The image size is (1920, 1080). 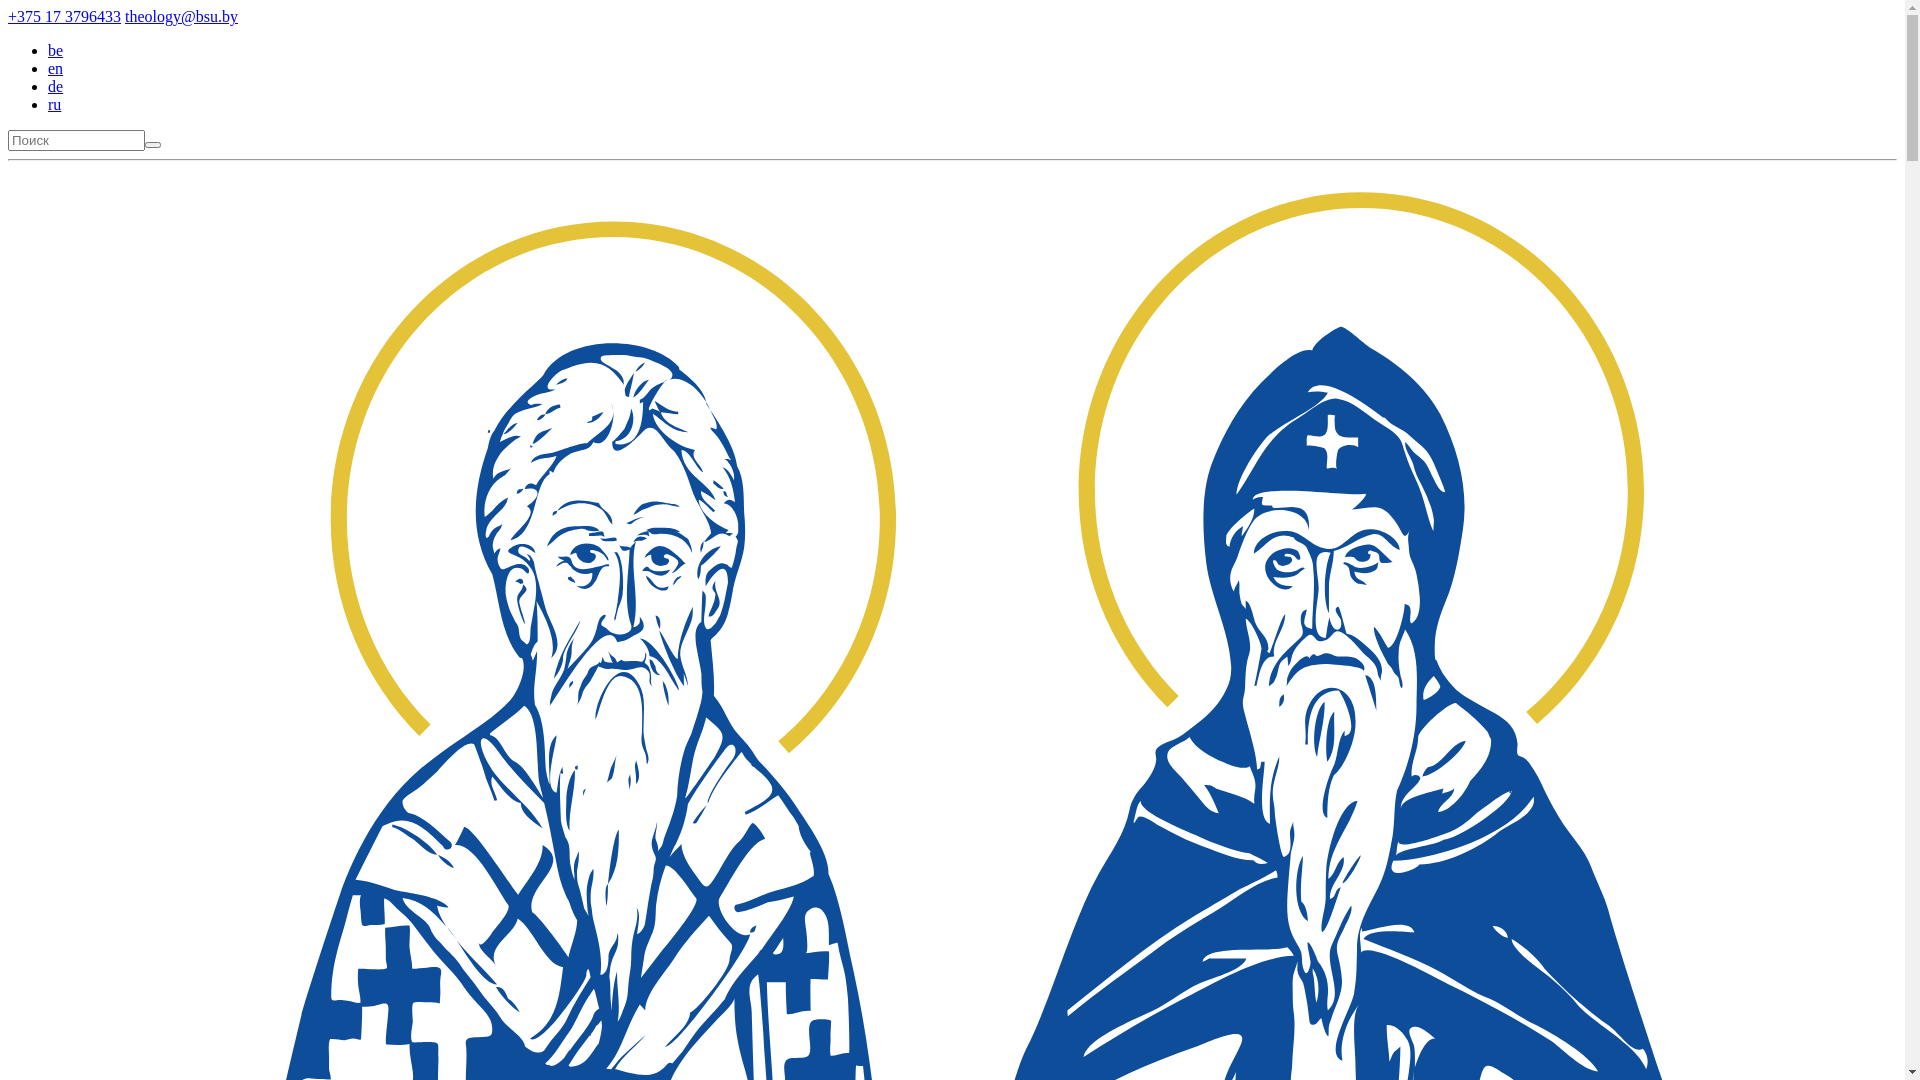 I want to click on ru, so click(x=54, y=104).